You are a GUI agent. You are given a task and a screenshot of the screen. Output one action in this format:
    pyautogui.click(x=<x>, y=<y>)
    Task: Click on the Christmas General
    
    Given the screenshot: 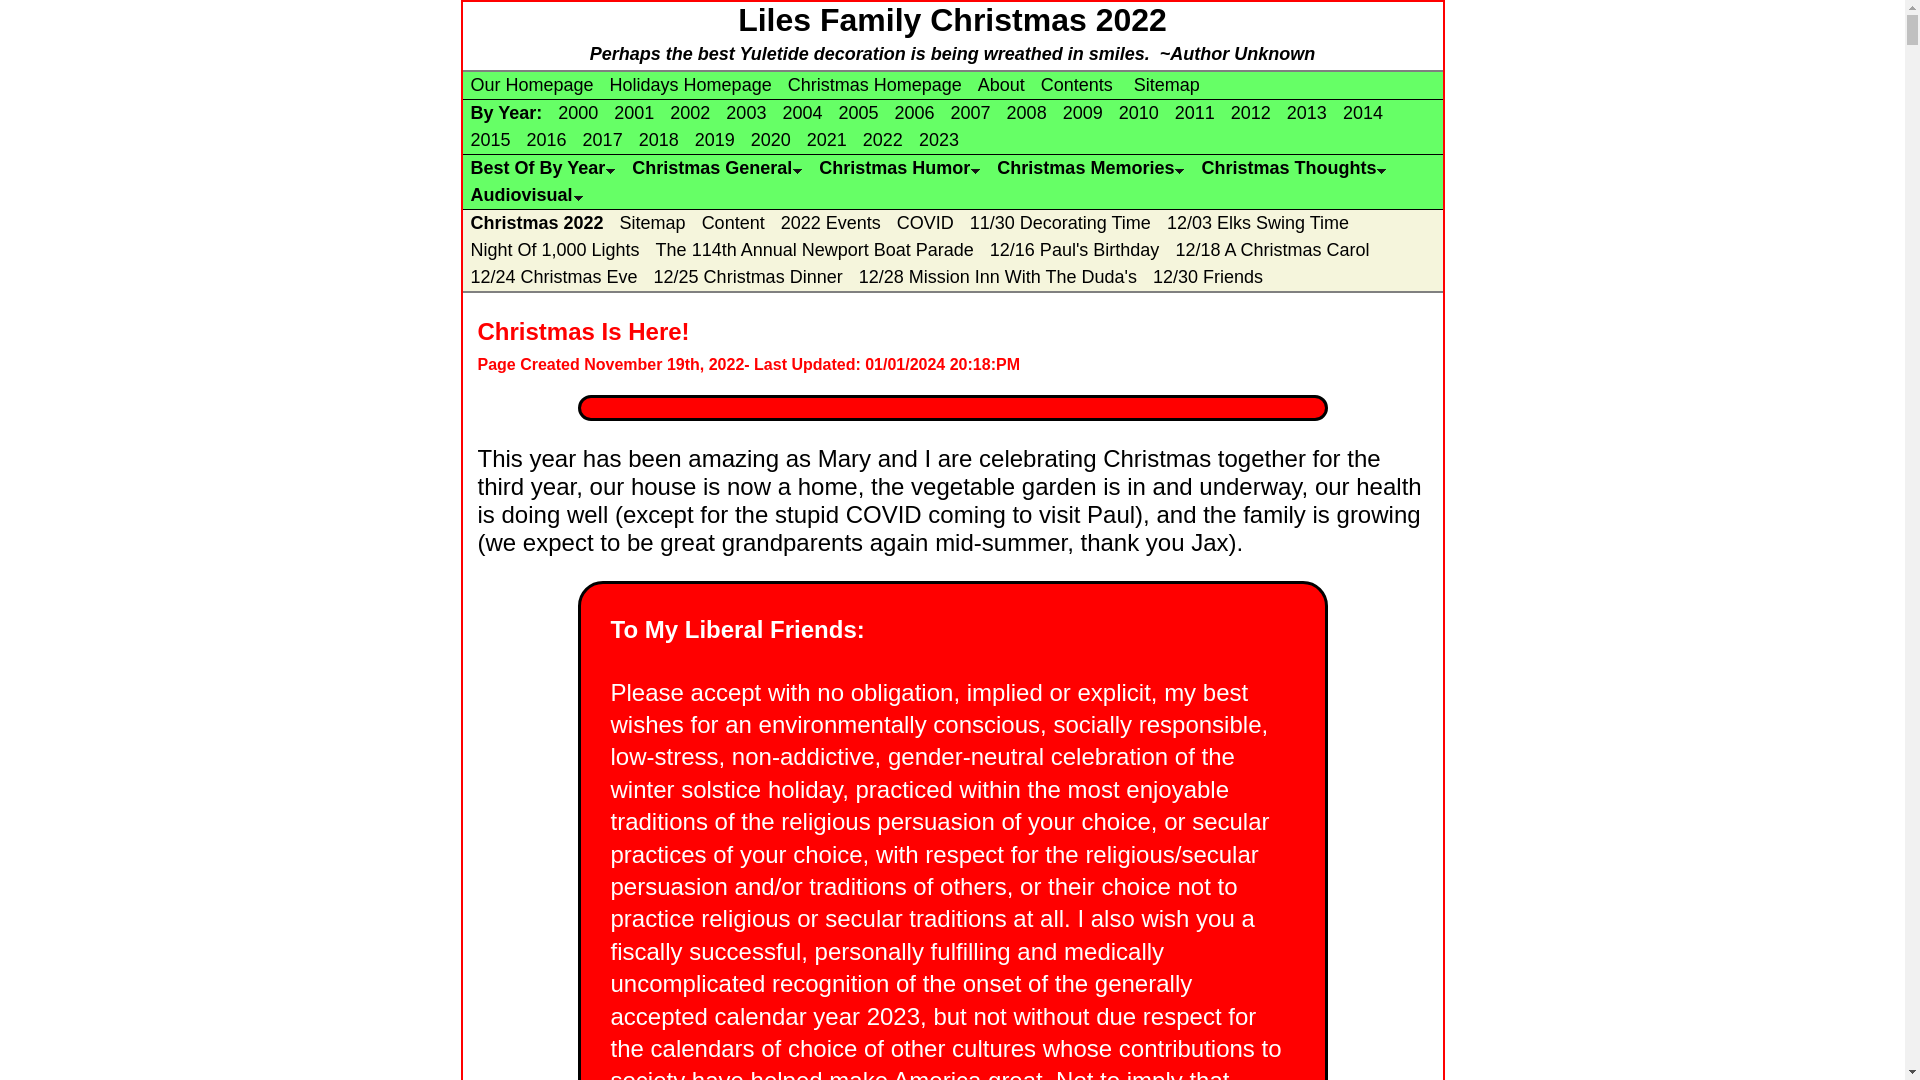 What is the action you would take?
    pyautogui.click(x=716, y=168)
    